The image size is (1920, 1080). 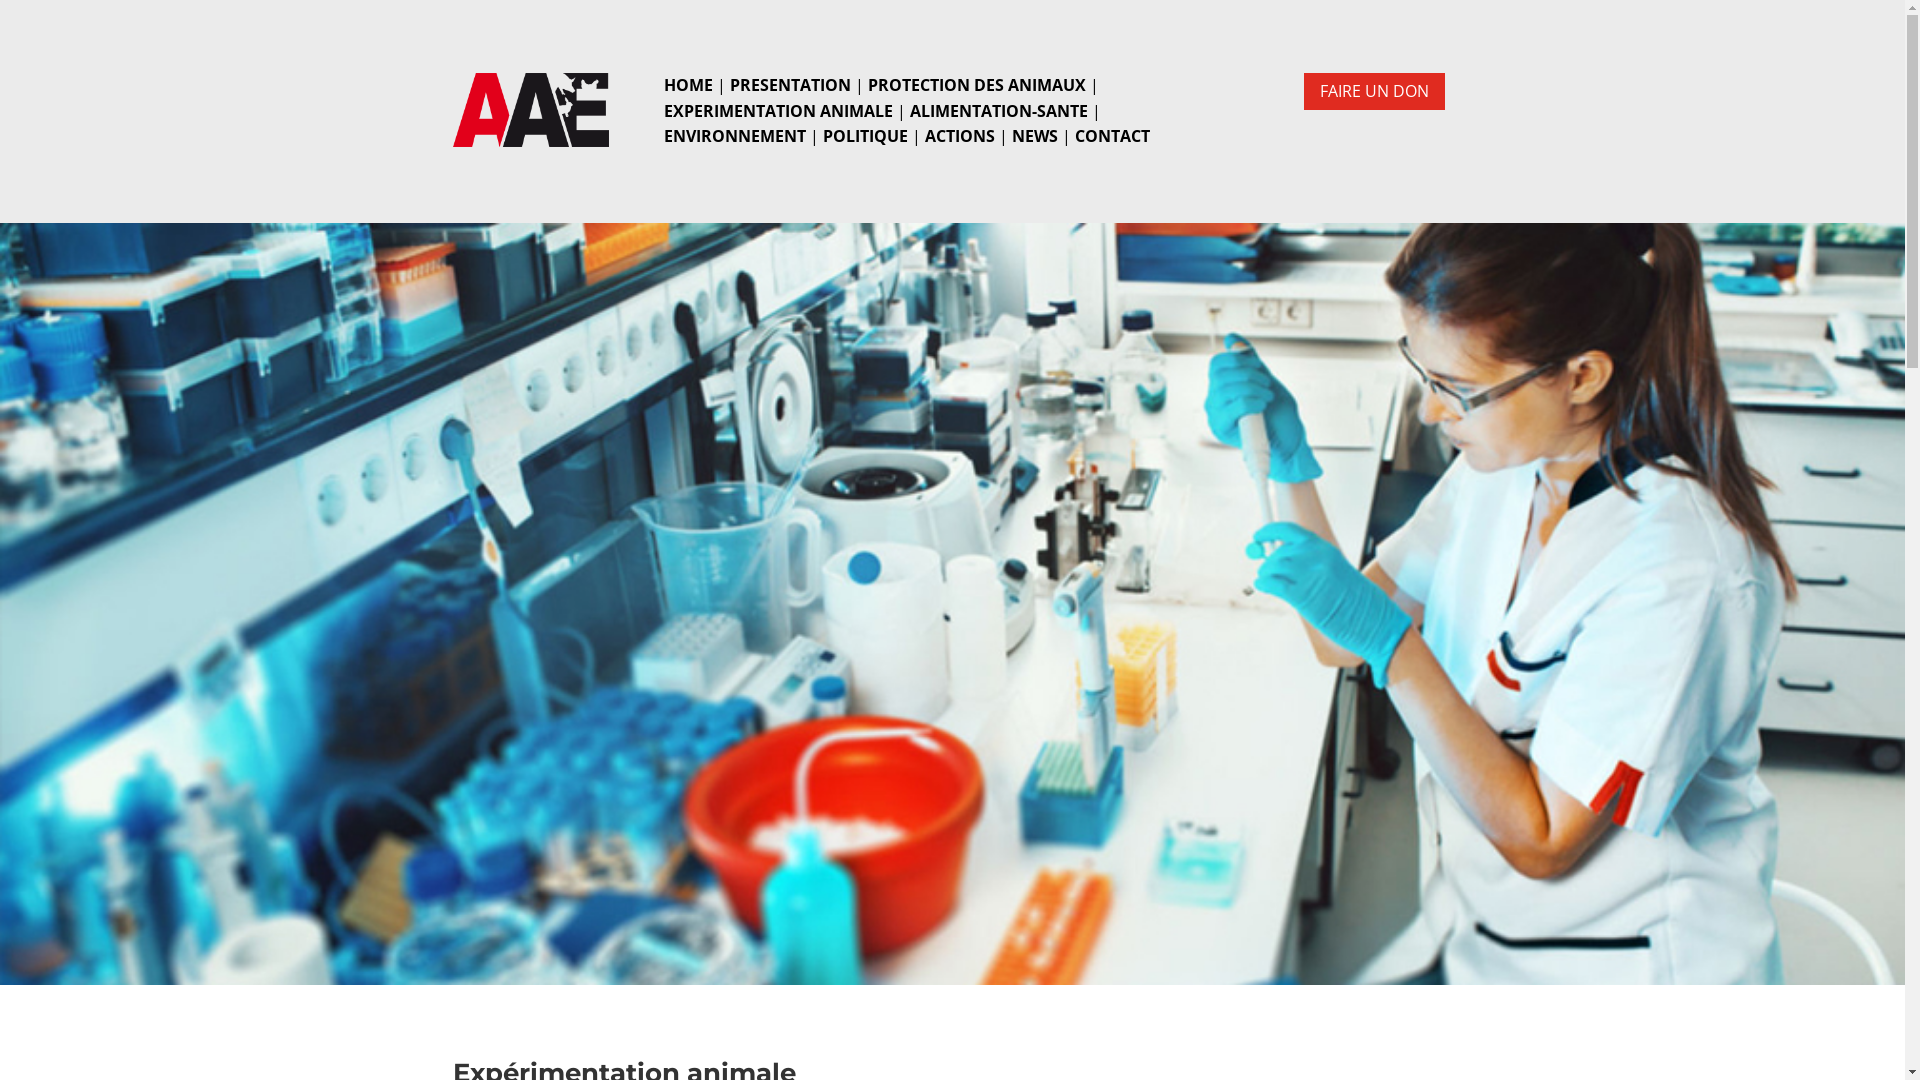 What do you see at coordinates (1112, 136) in the screenshot?
I see `CONTACT` at bounding box center [1112, 136].